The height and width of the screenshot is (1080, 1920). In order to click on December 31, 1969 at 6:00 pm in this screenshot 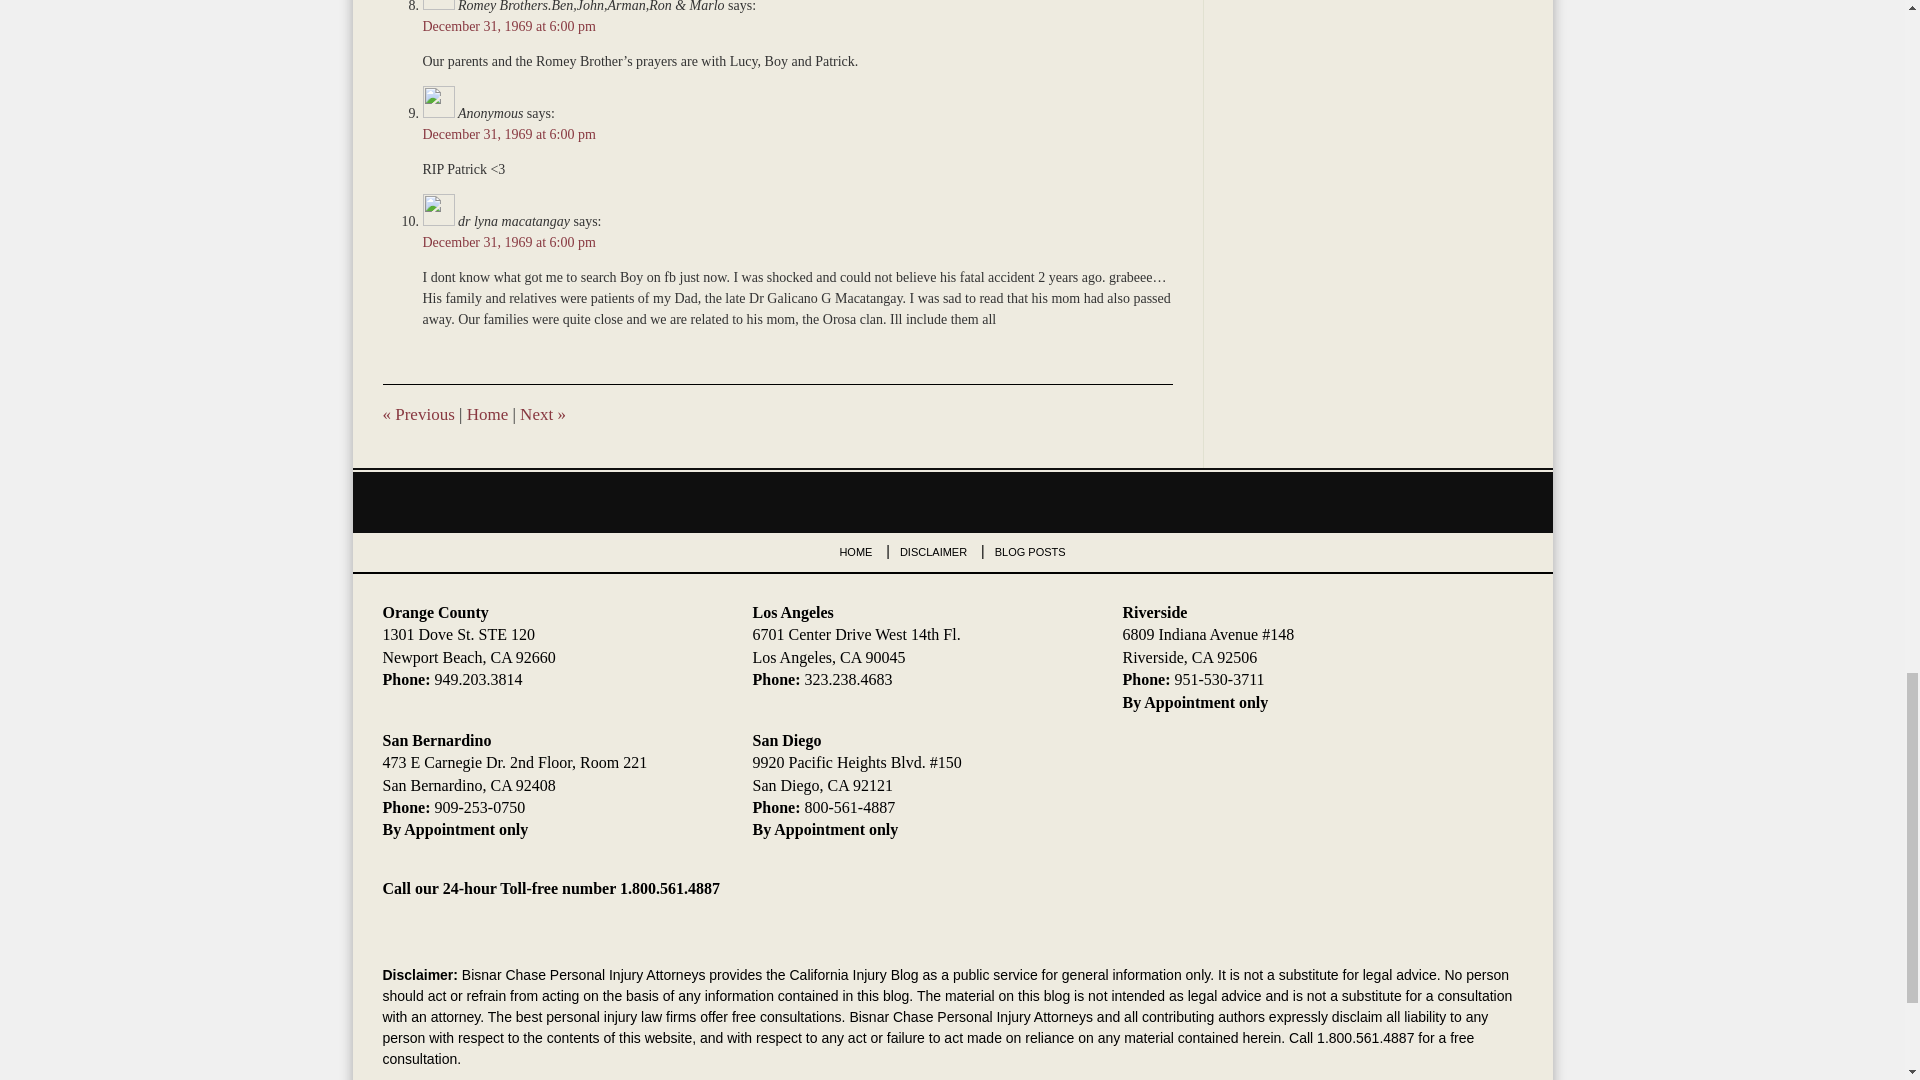, I will do `click(508, 242)`.